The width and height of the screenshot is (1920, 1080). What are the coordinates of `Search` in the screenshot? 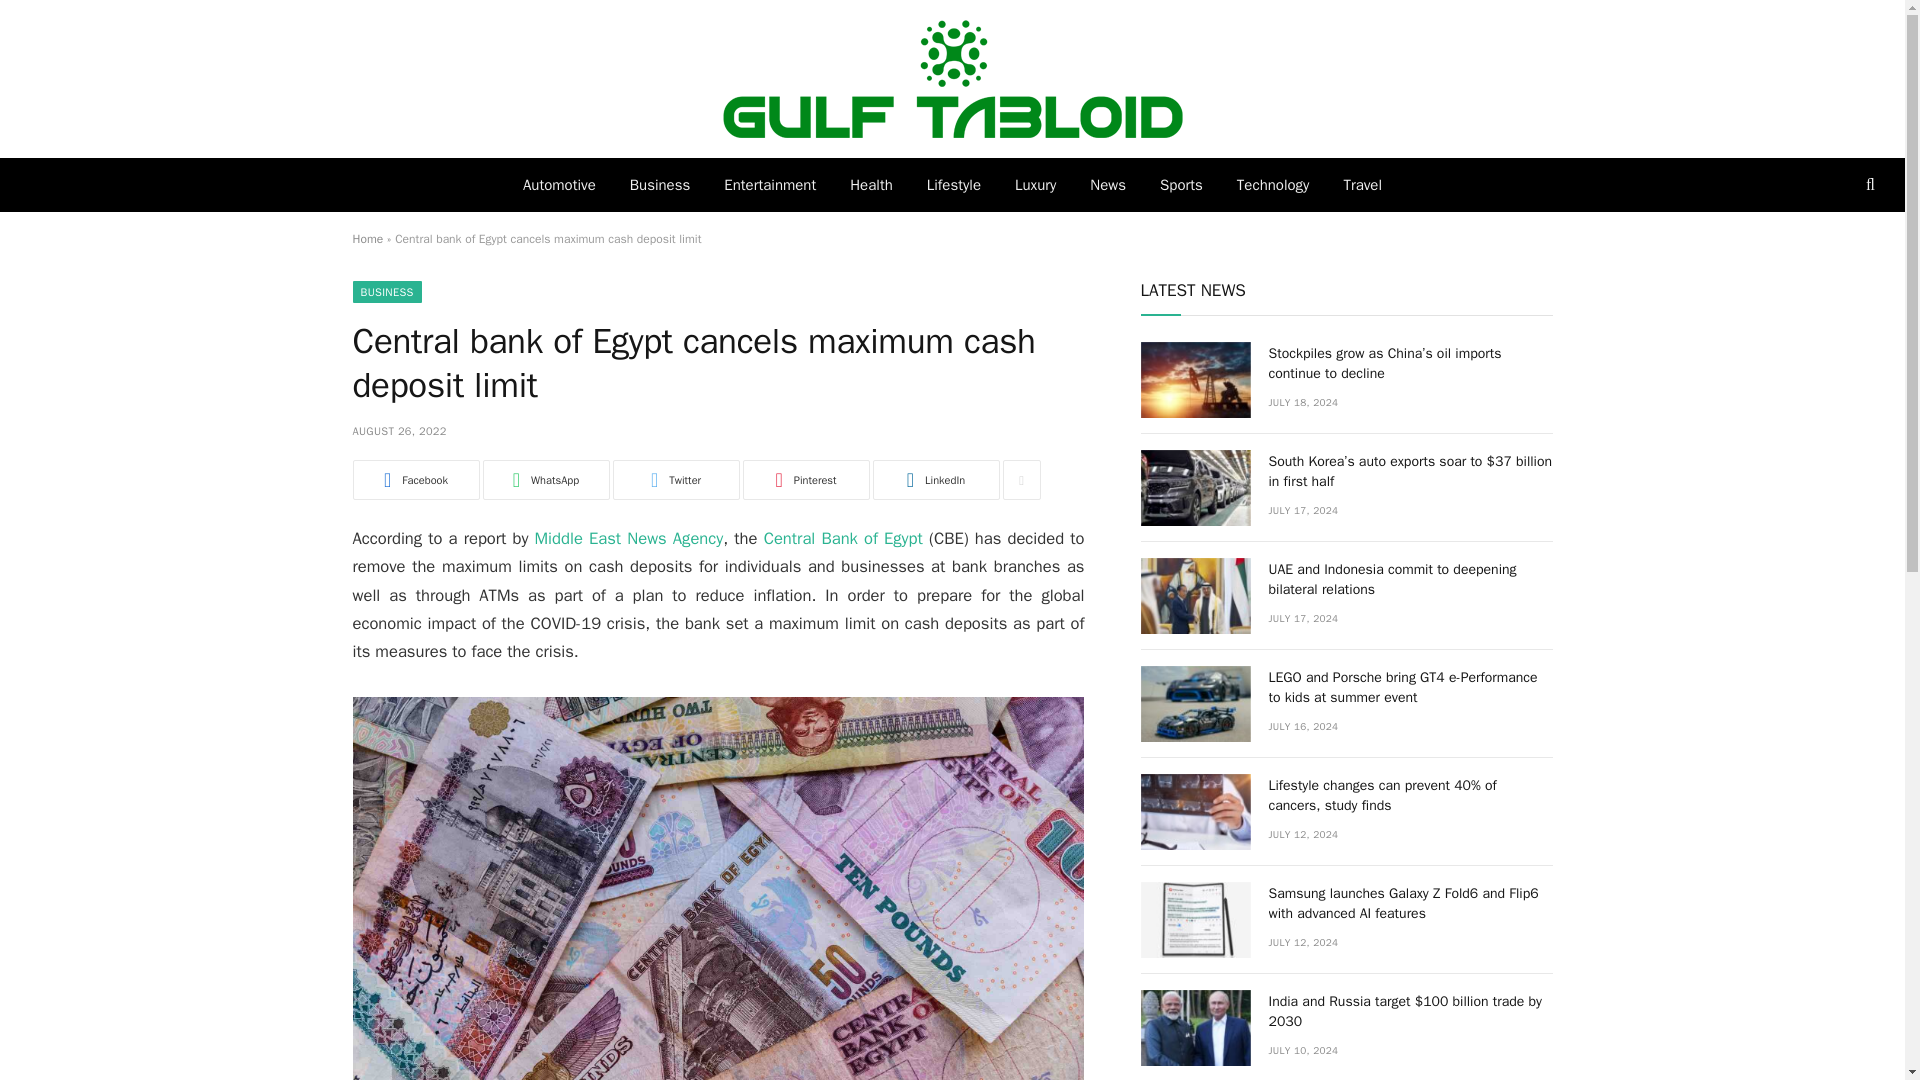 It's located at (1868, 184).